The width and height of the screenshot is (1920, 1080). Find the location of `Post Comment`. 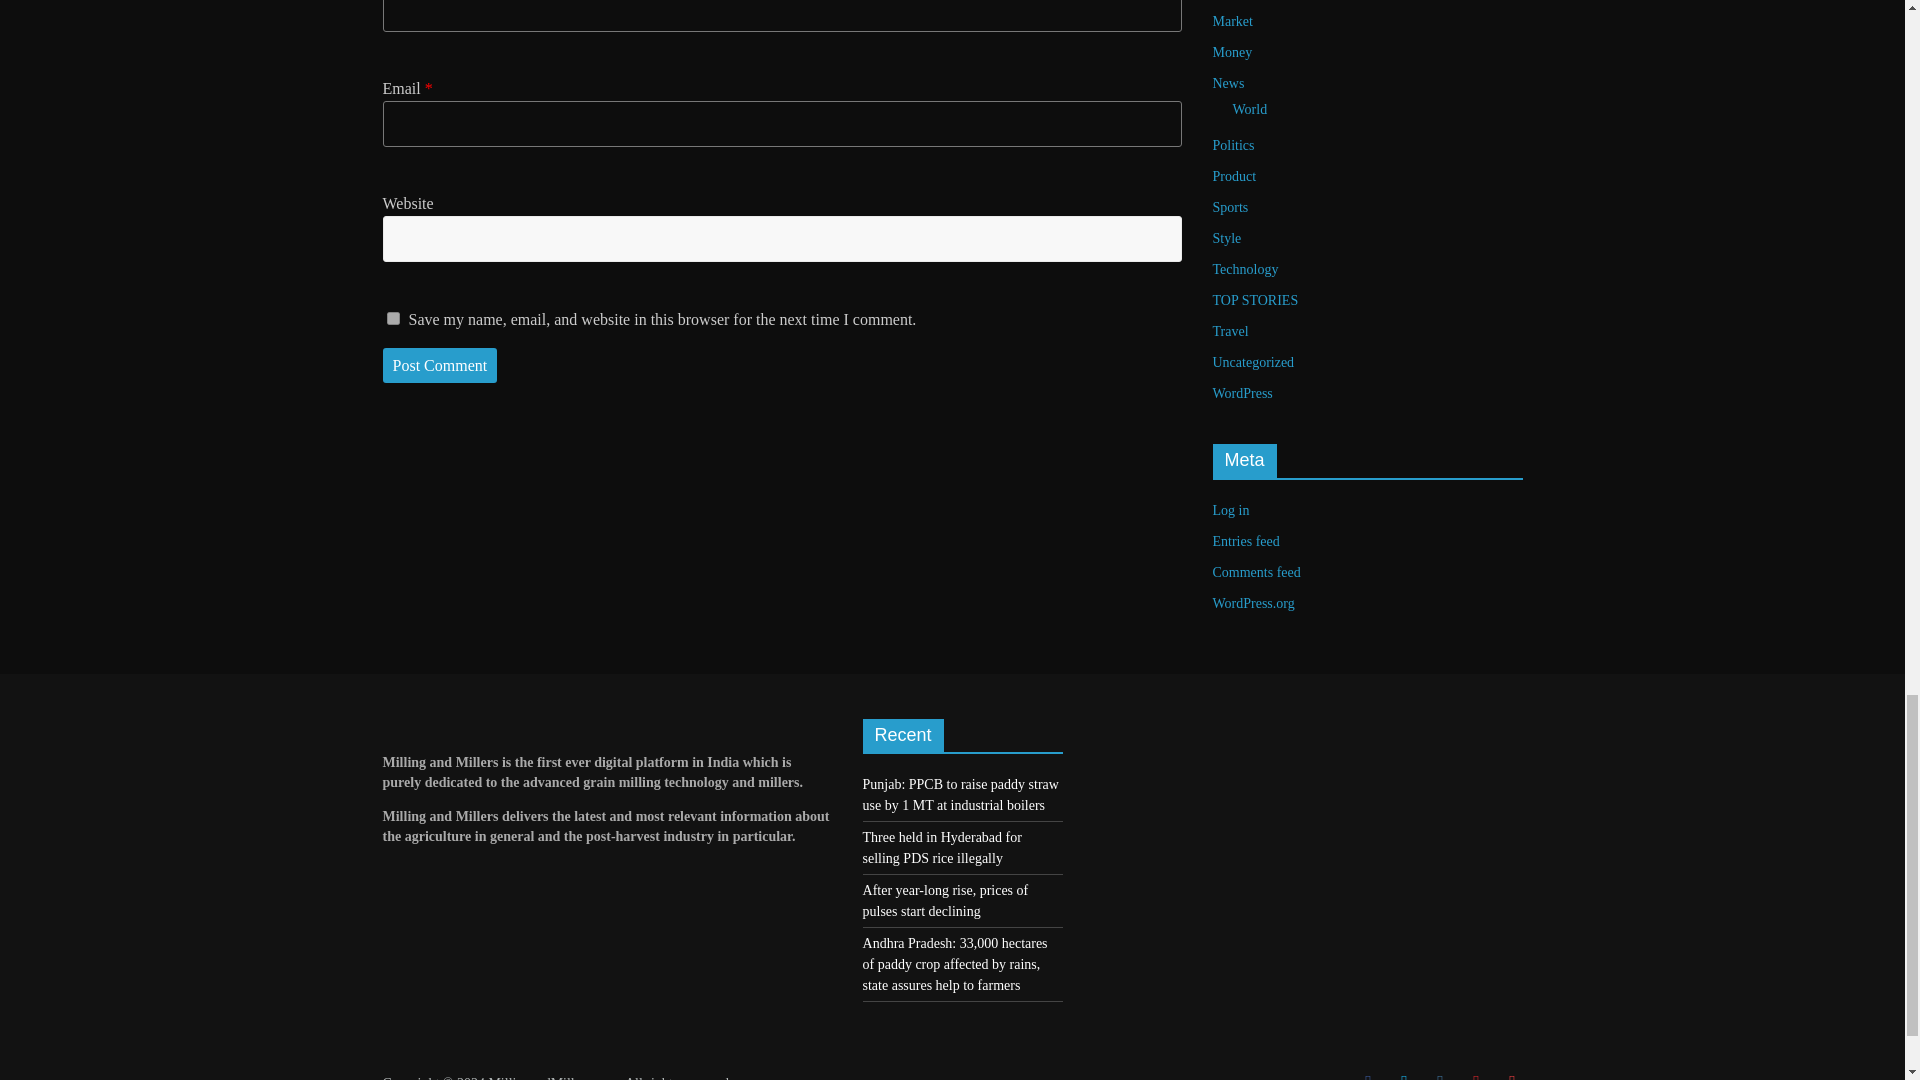

Post Comment is located at coordinates (440, 366).